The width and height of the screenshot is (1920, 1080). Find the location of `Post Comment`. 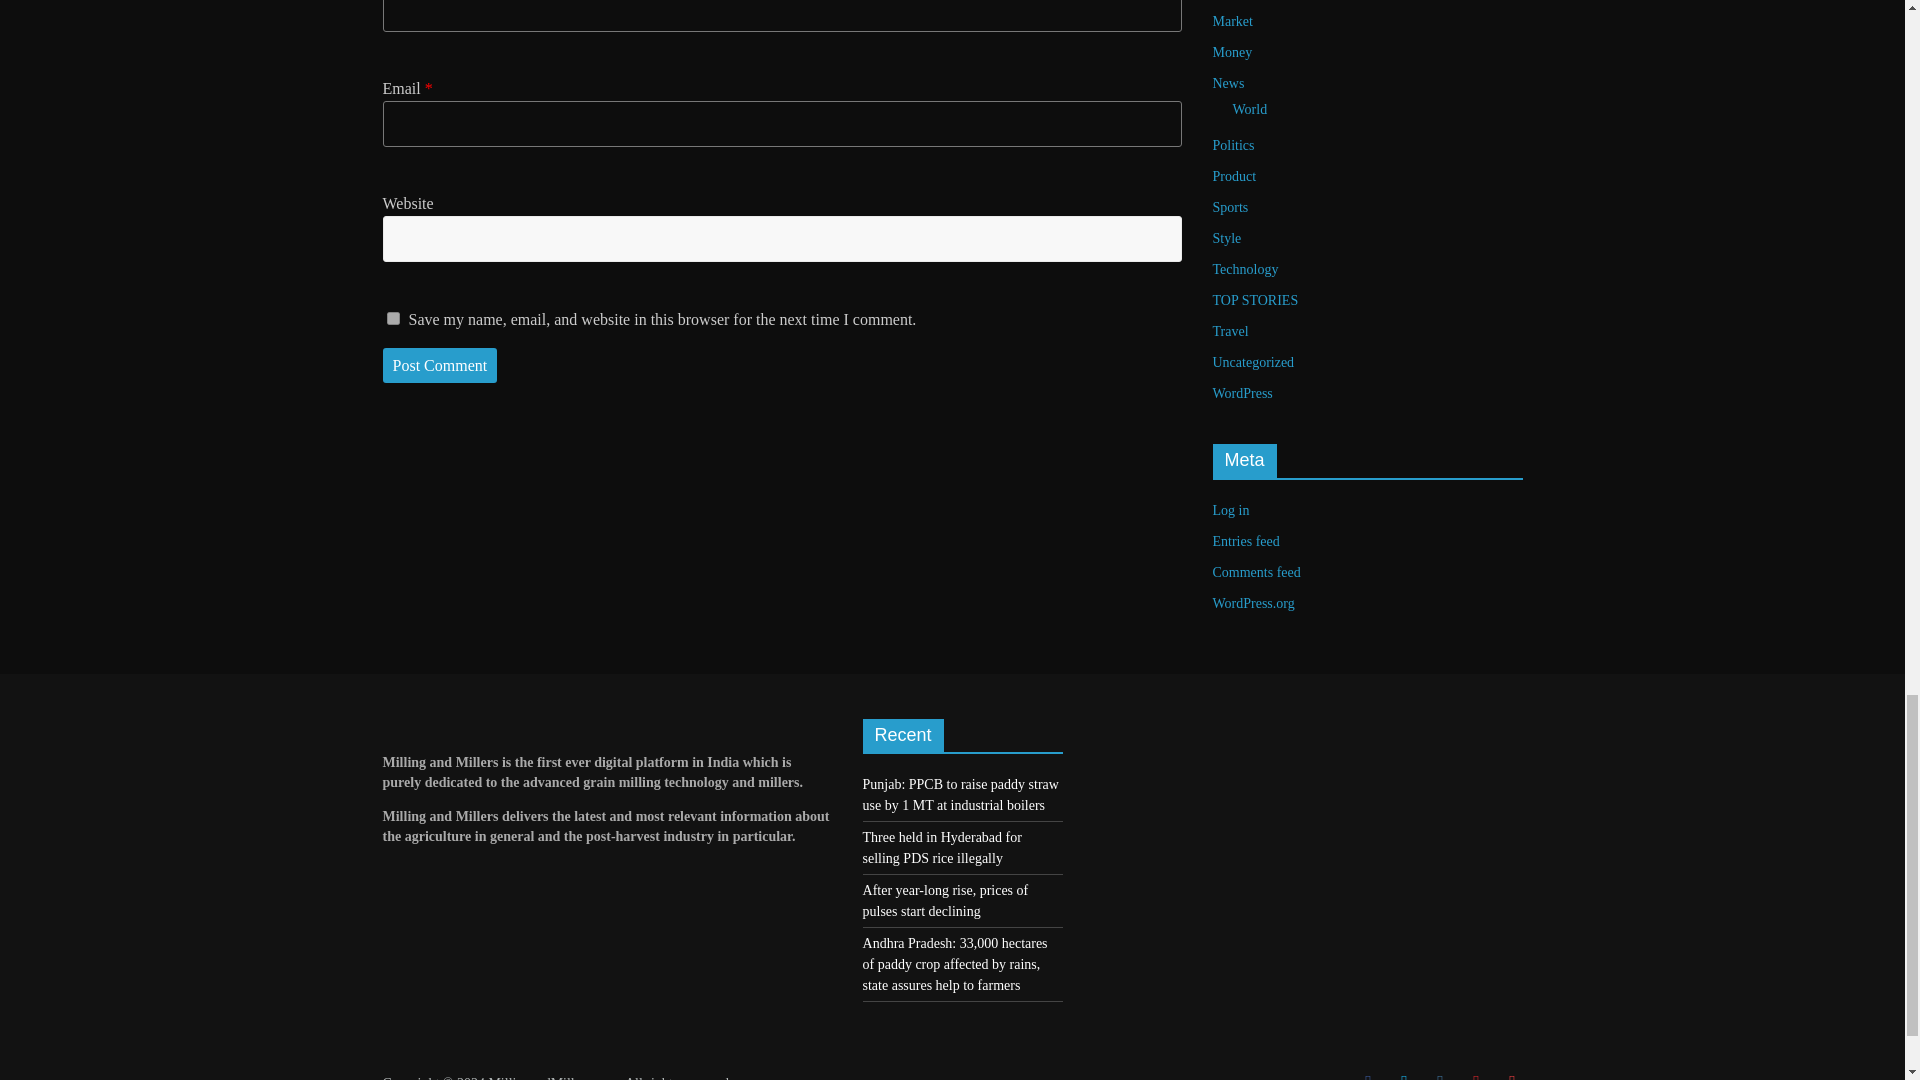

Post Comment is located at coordinates (440, 366).